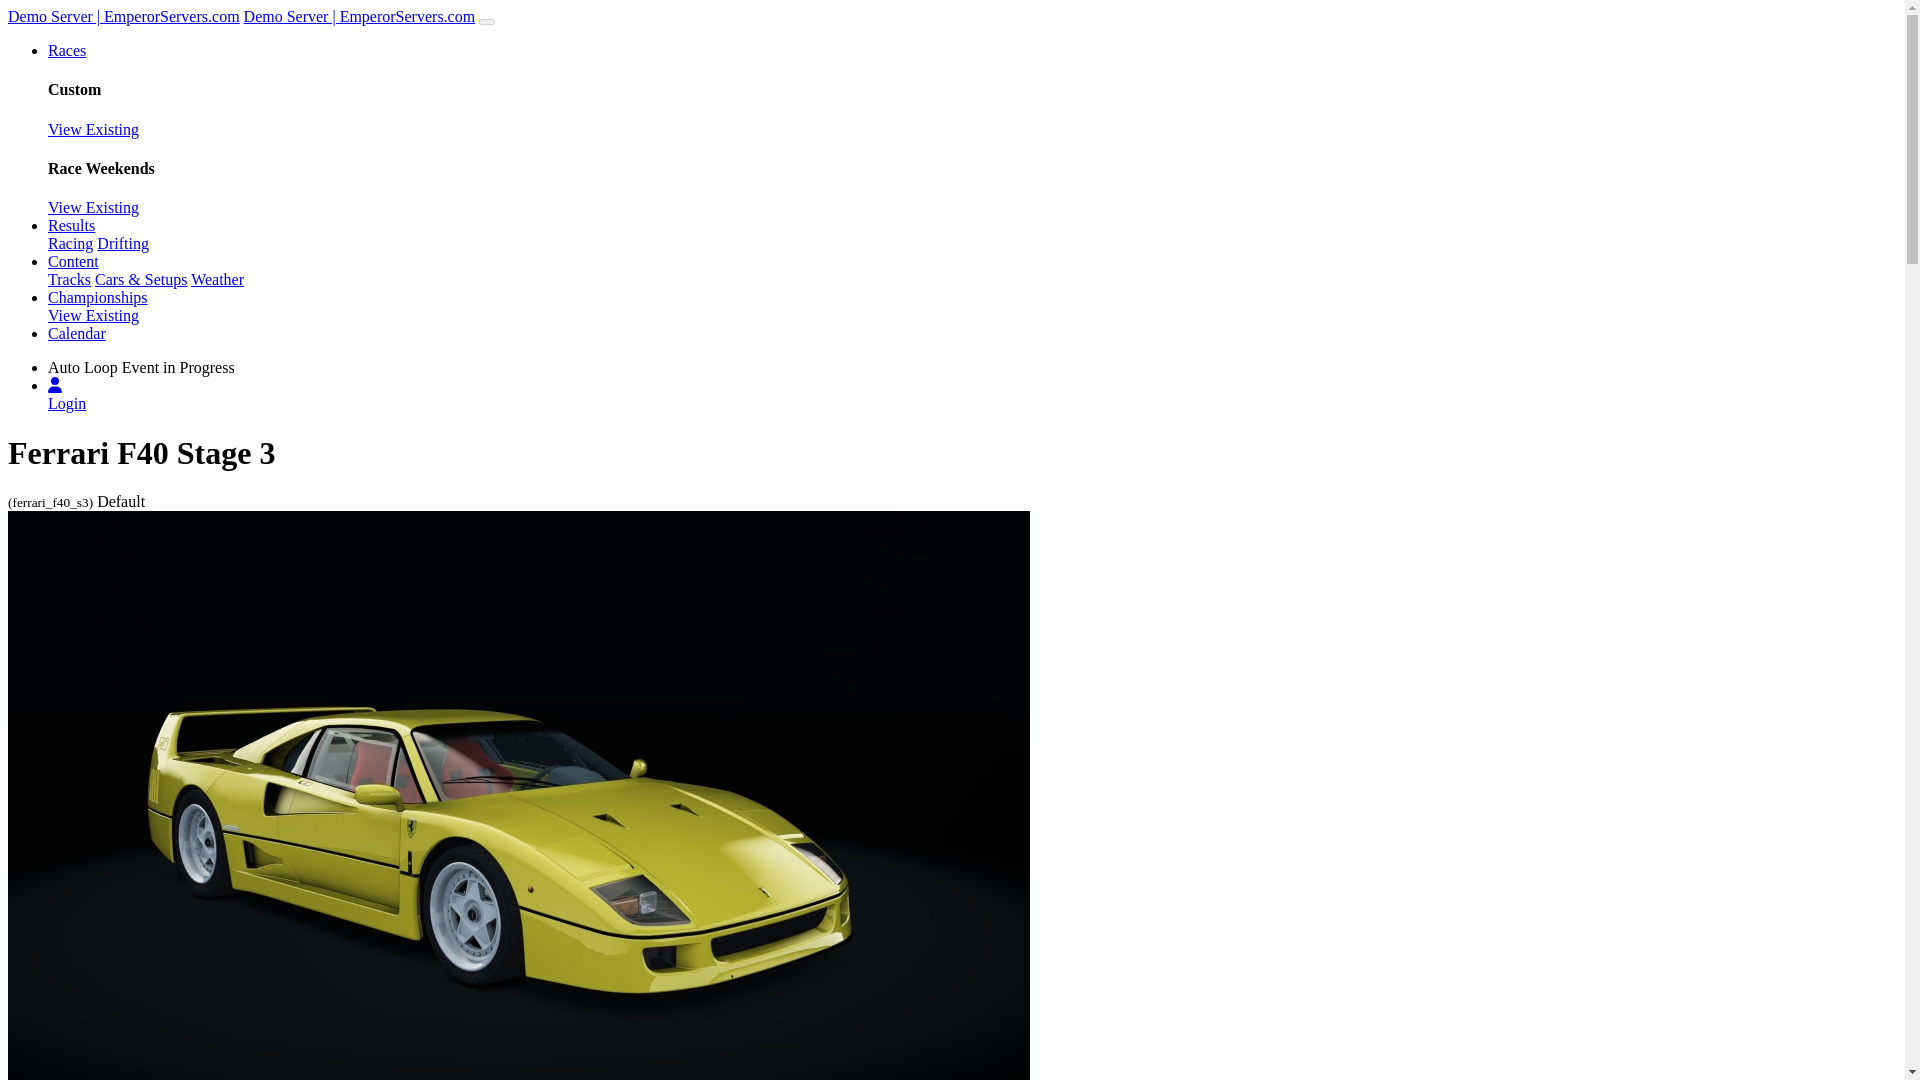 The width and height of the screenshot is (1920, 1080). I want to click on Drifting, so click(123, 243).